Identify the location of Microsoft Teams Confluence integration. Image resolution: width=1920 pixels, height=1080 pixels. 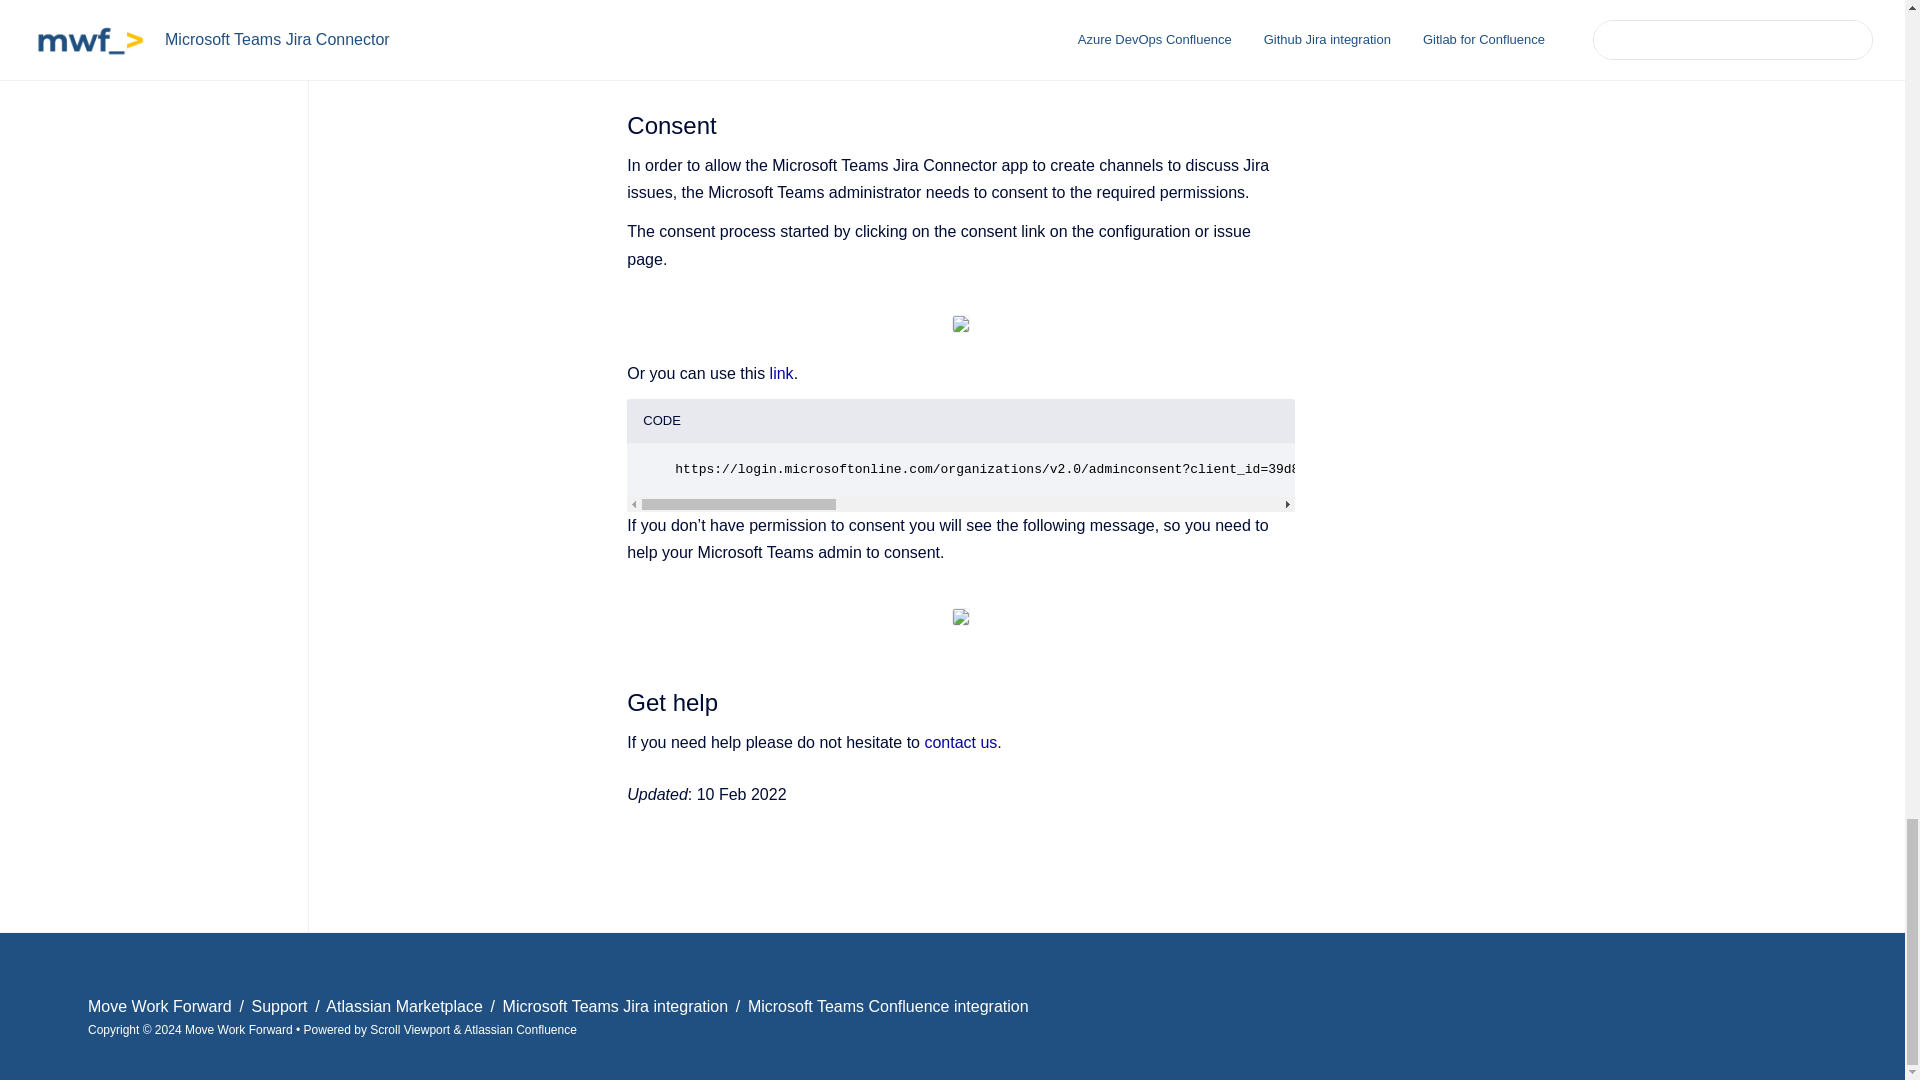
(888, 1006).